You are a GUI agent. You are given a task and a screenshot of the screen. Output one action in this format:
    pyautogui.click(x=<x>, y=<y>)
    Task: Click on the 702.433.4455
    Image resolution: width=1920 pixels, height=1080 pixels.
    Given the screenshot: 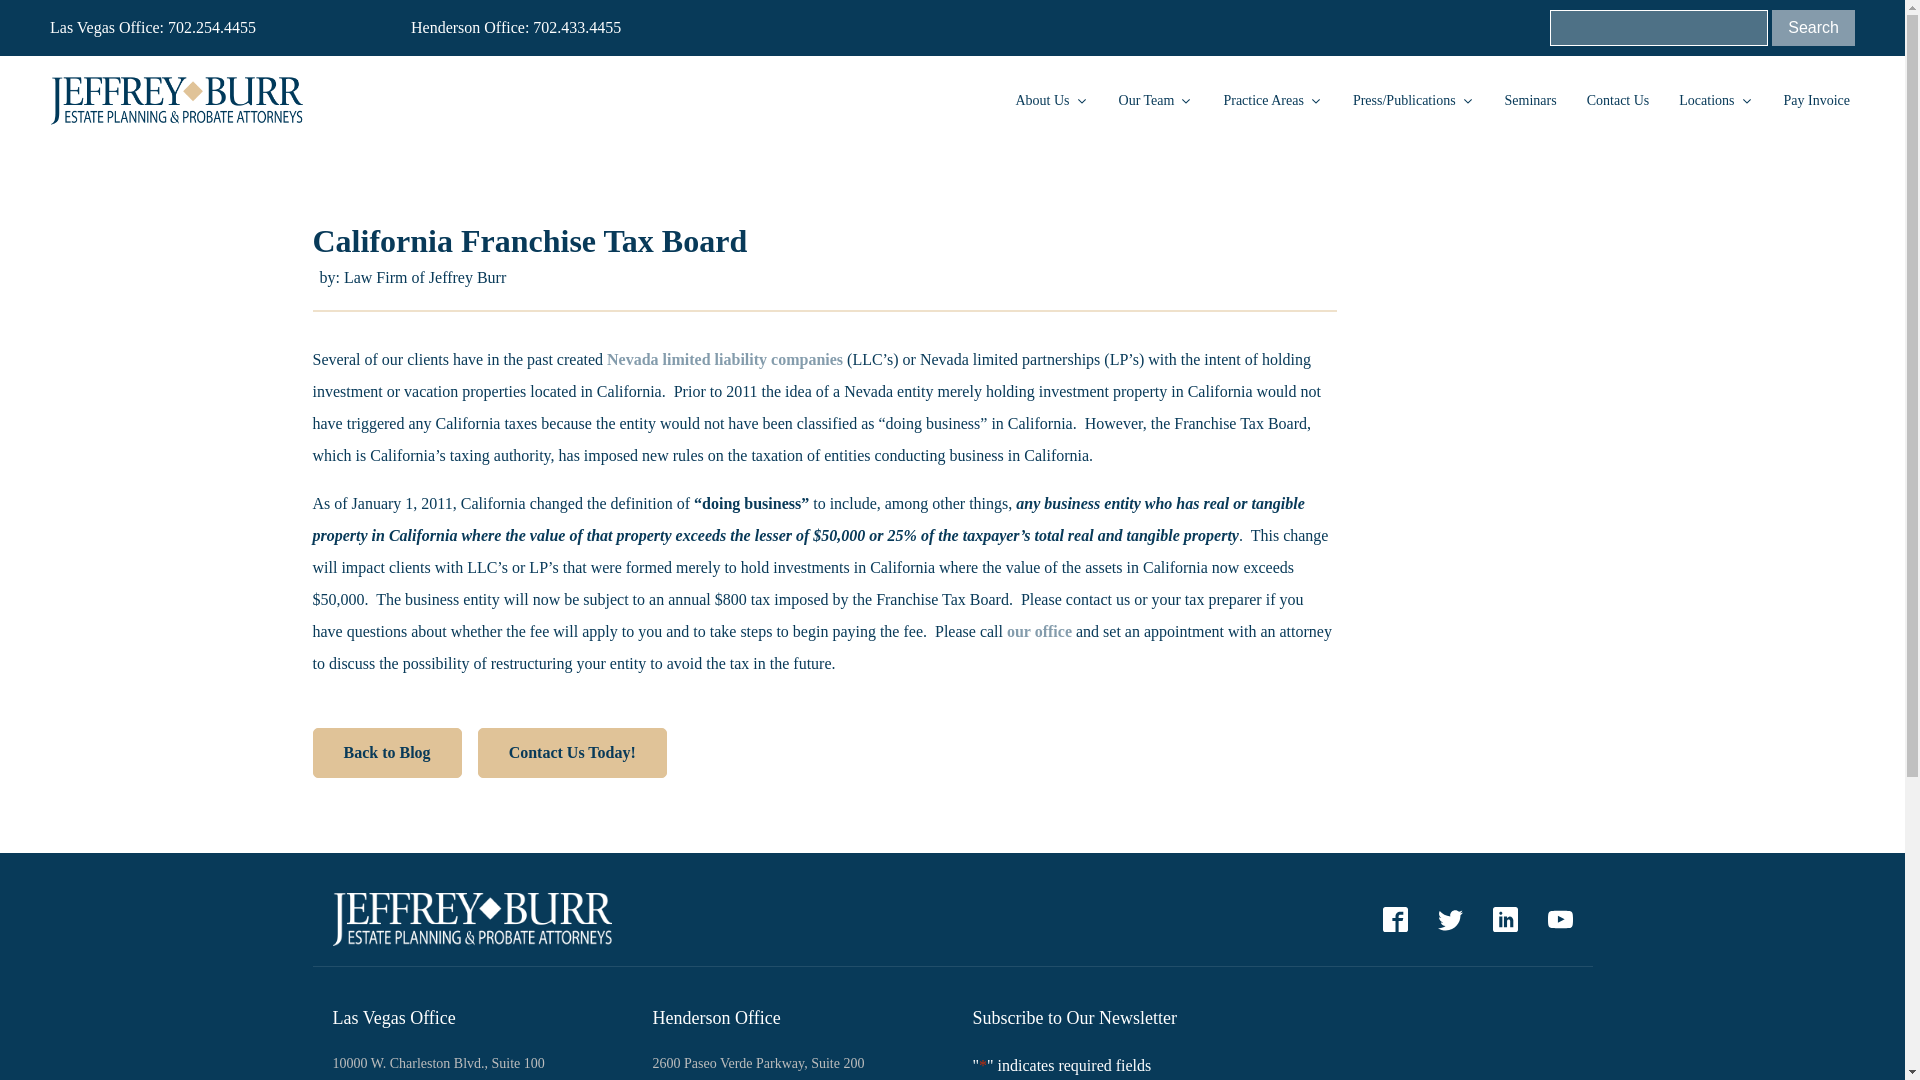 What is the action you would take?
    pyautogui.click(x=576, y=28)
    